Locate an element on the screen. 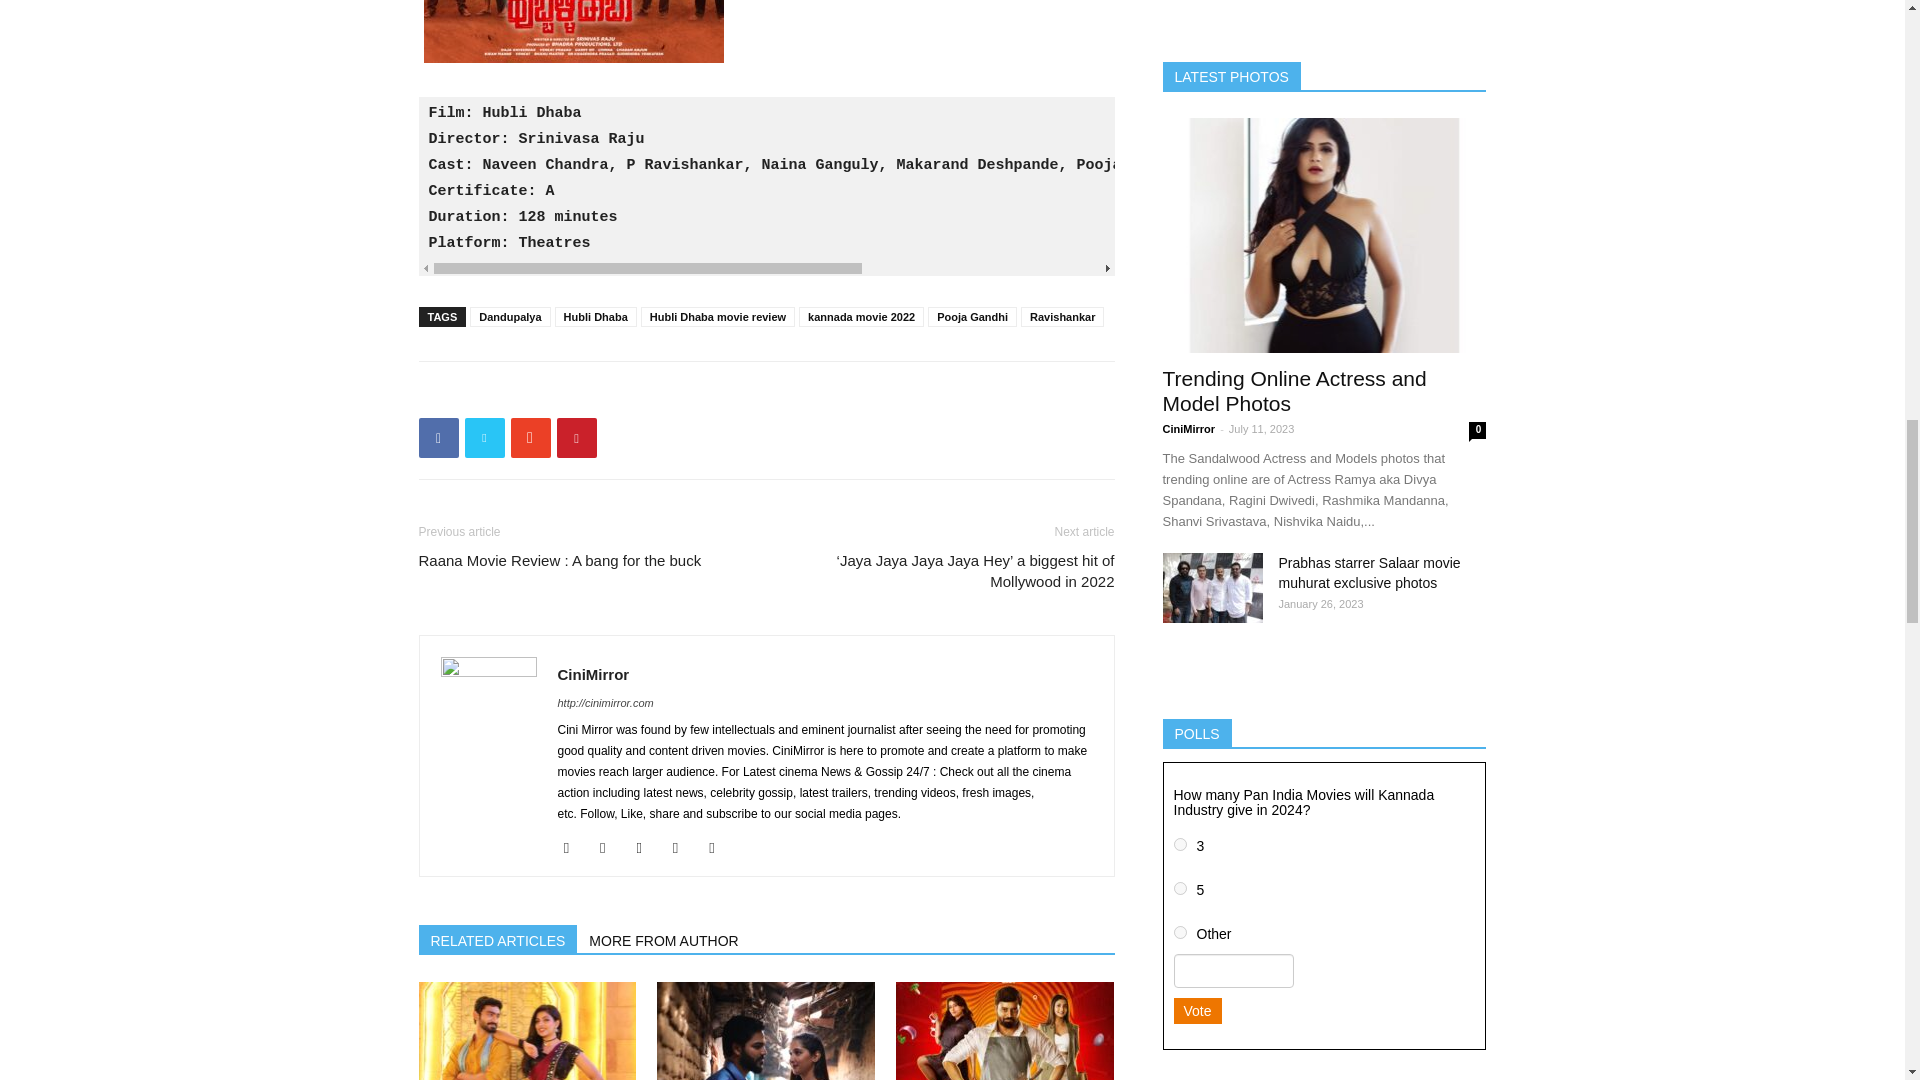 This screenshot has width=1920, height=1080. 0 is located at coordinates (1180, 932).